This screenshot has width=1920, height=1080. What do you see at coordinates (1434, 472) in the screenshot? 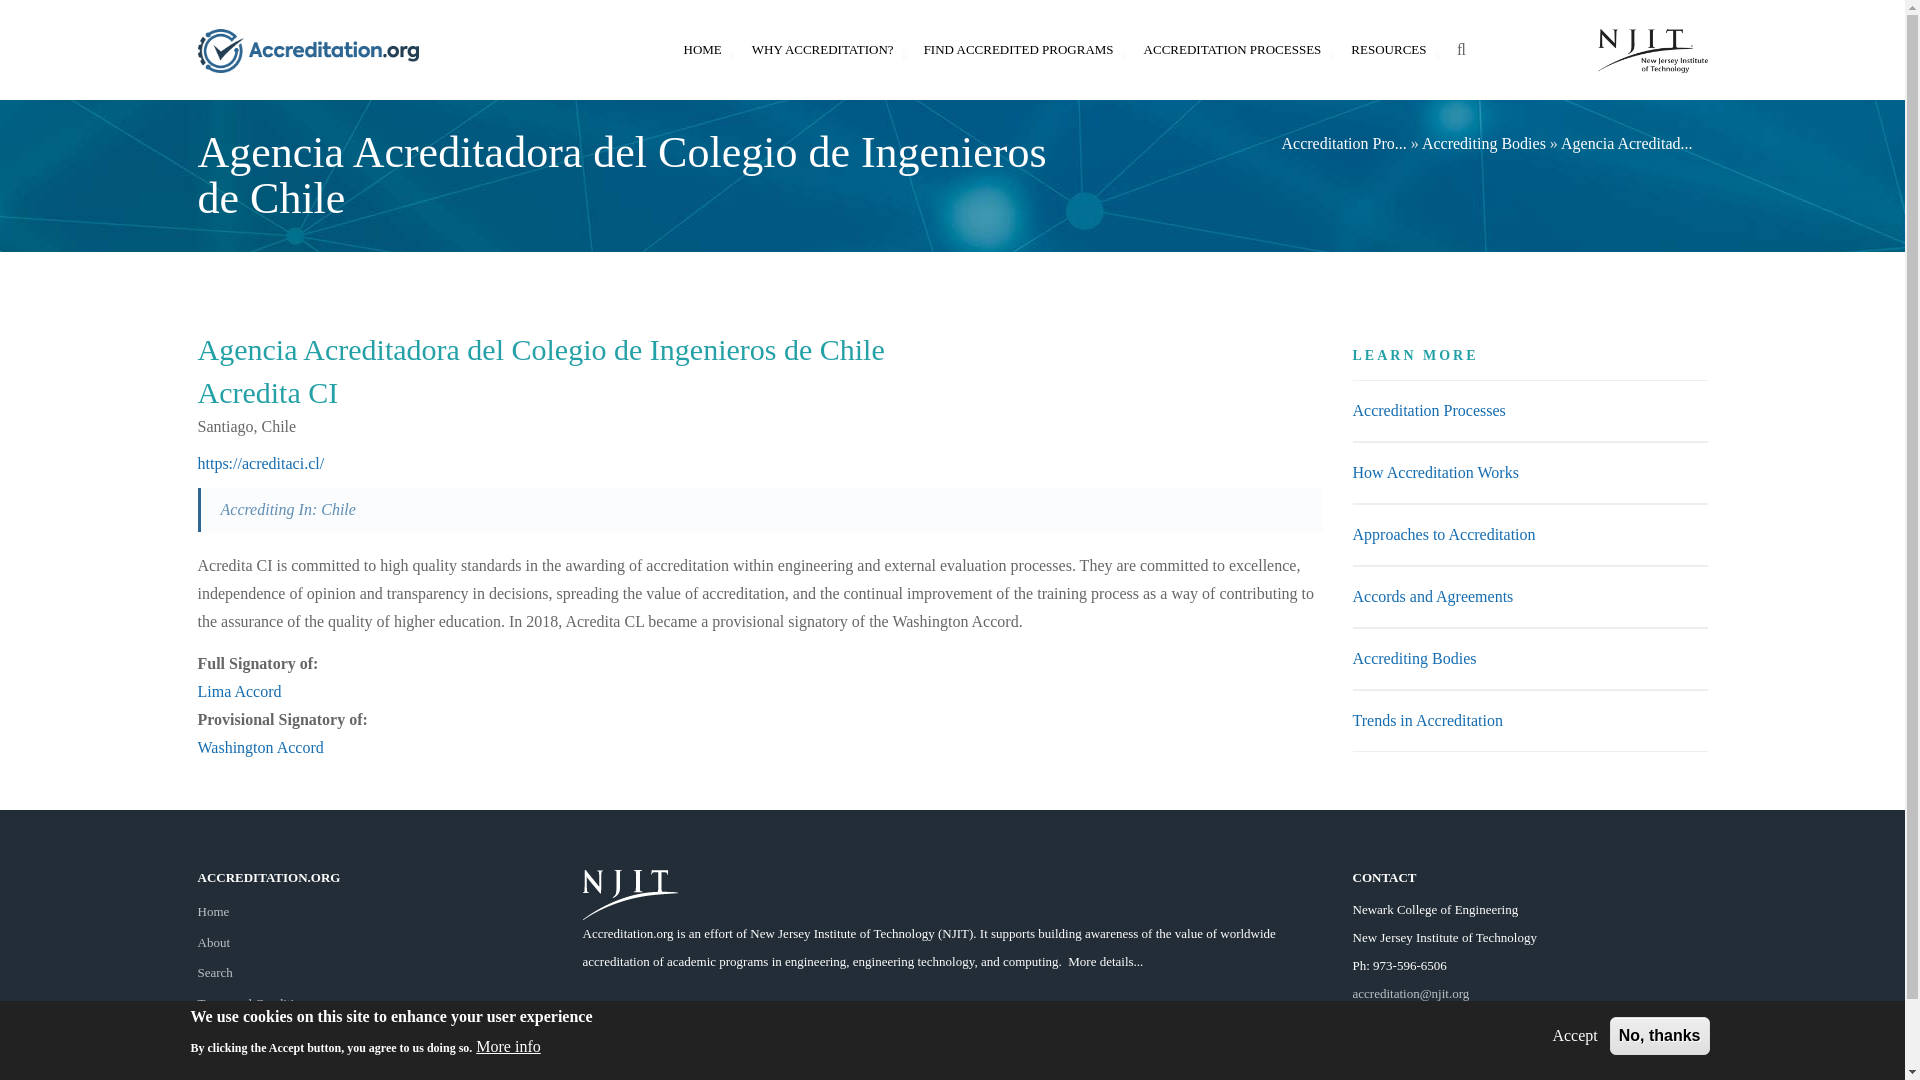
I see `How Accreditation Works` at bounding box center [1434, 472].